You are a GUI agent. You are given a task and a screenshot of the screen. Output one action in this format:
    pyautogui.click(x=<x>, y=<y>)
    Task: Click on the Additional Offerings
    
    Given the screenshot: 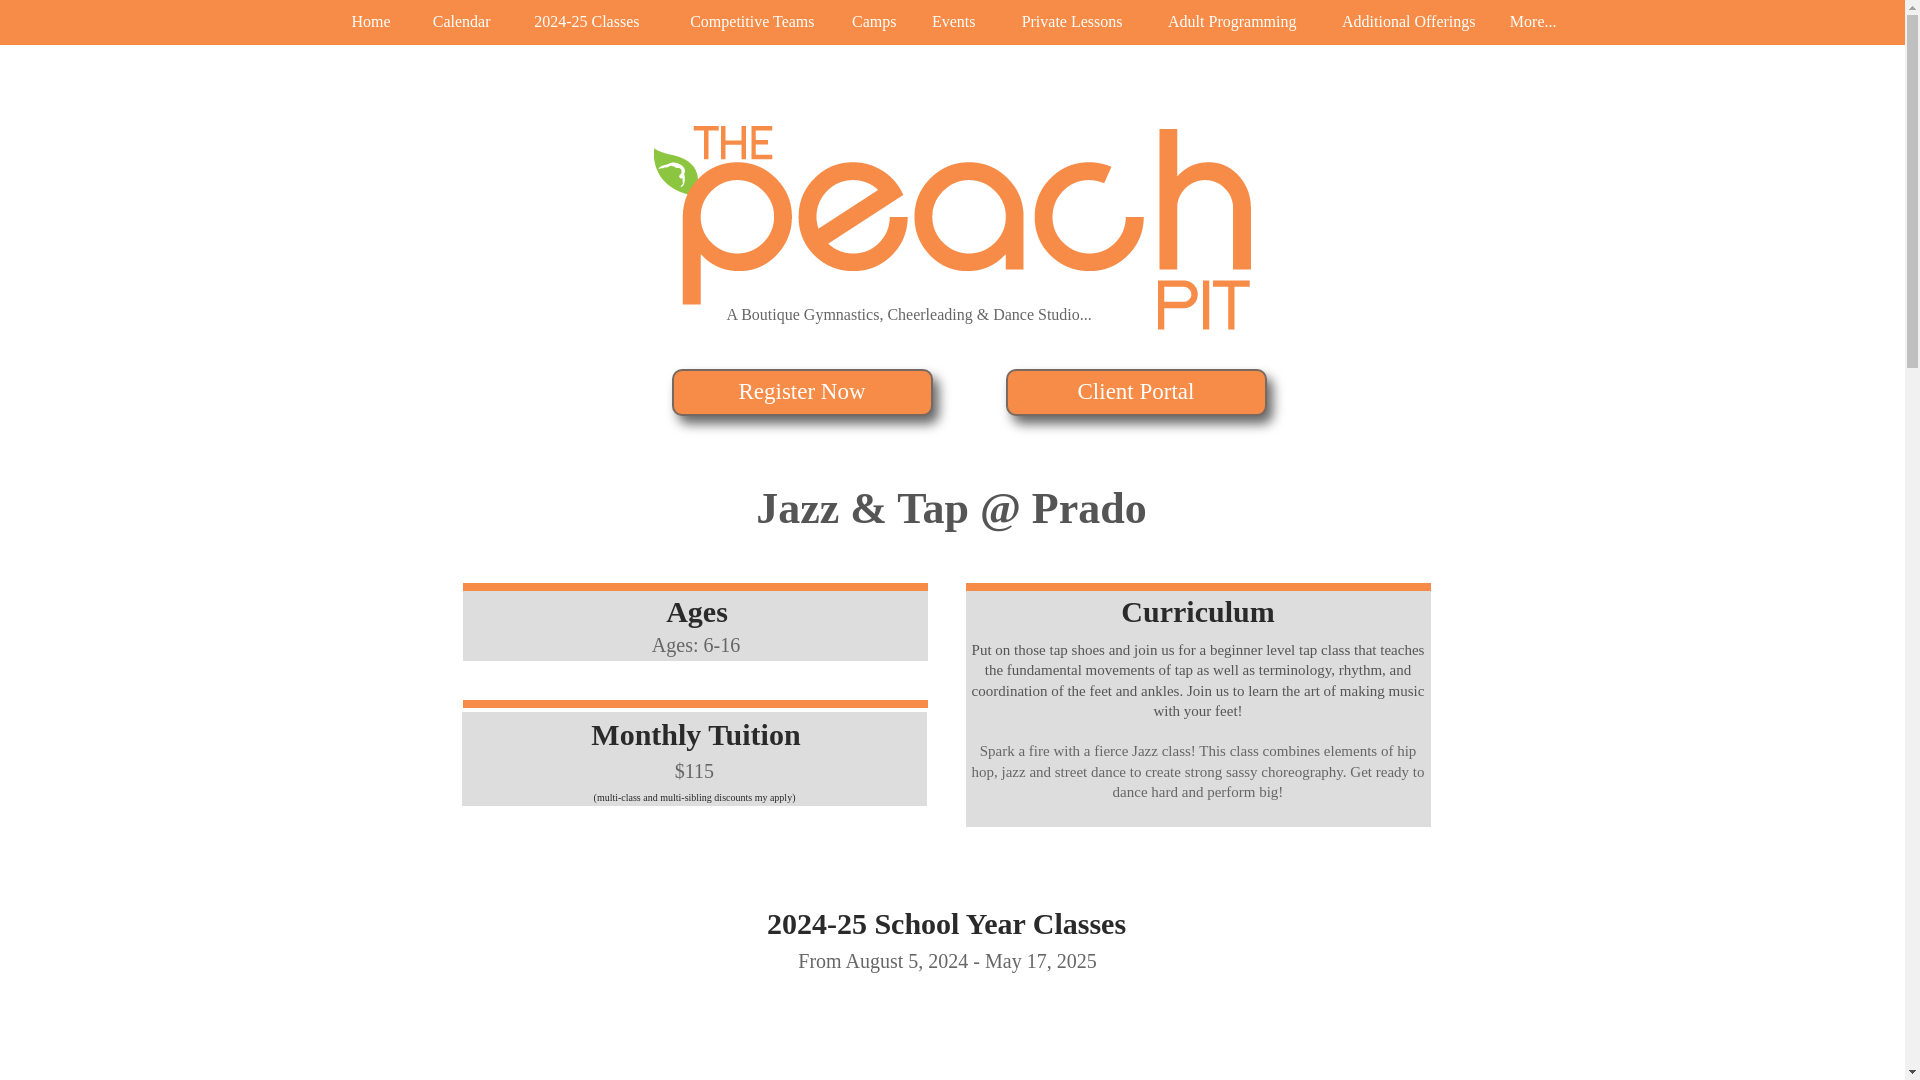 What is the action you would take?
    pyautogui.click(x=1401, y=22)
    